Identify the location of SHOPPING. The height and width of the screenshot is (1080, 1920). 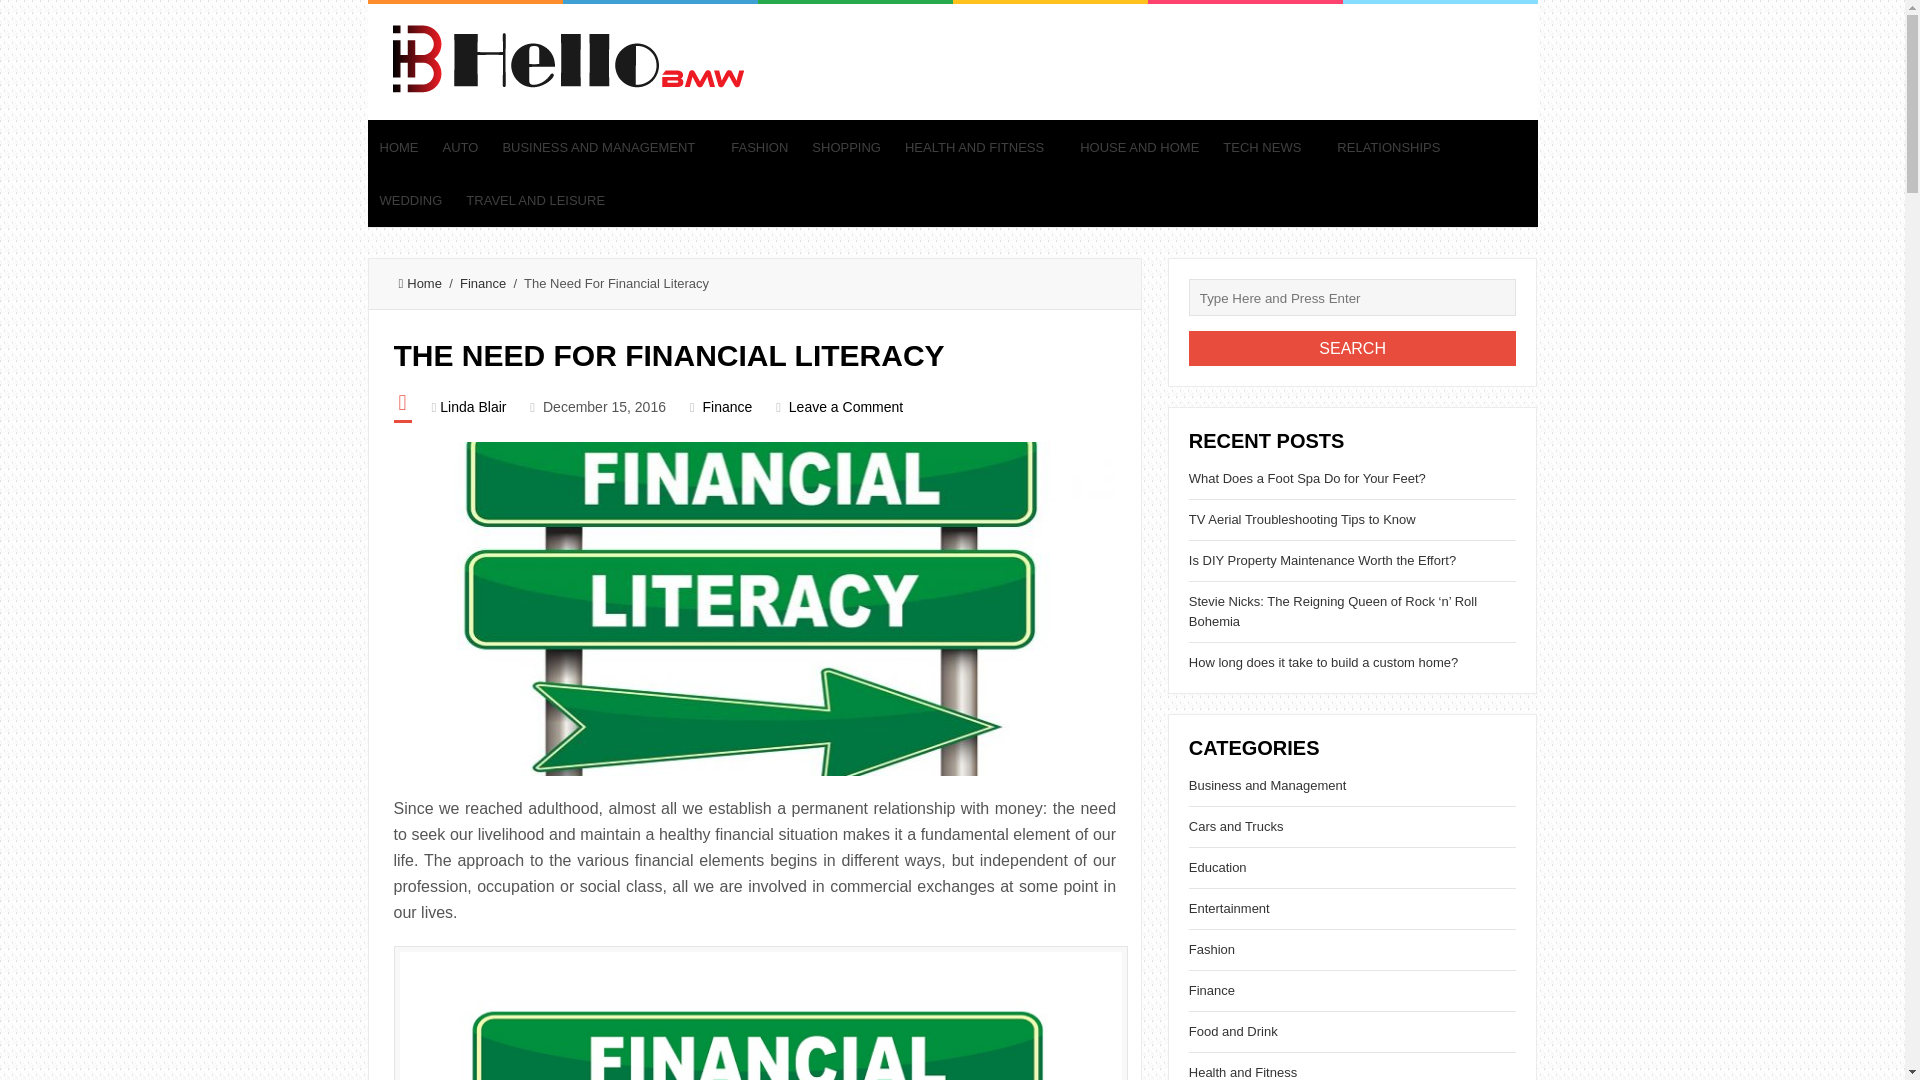
(846, 146).